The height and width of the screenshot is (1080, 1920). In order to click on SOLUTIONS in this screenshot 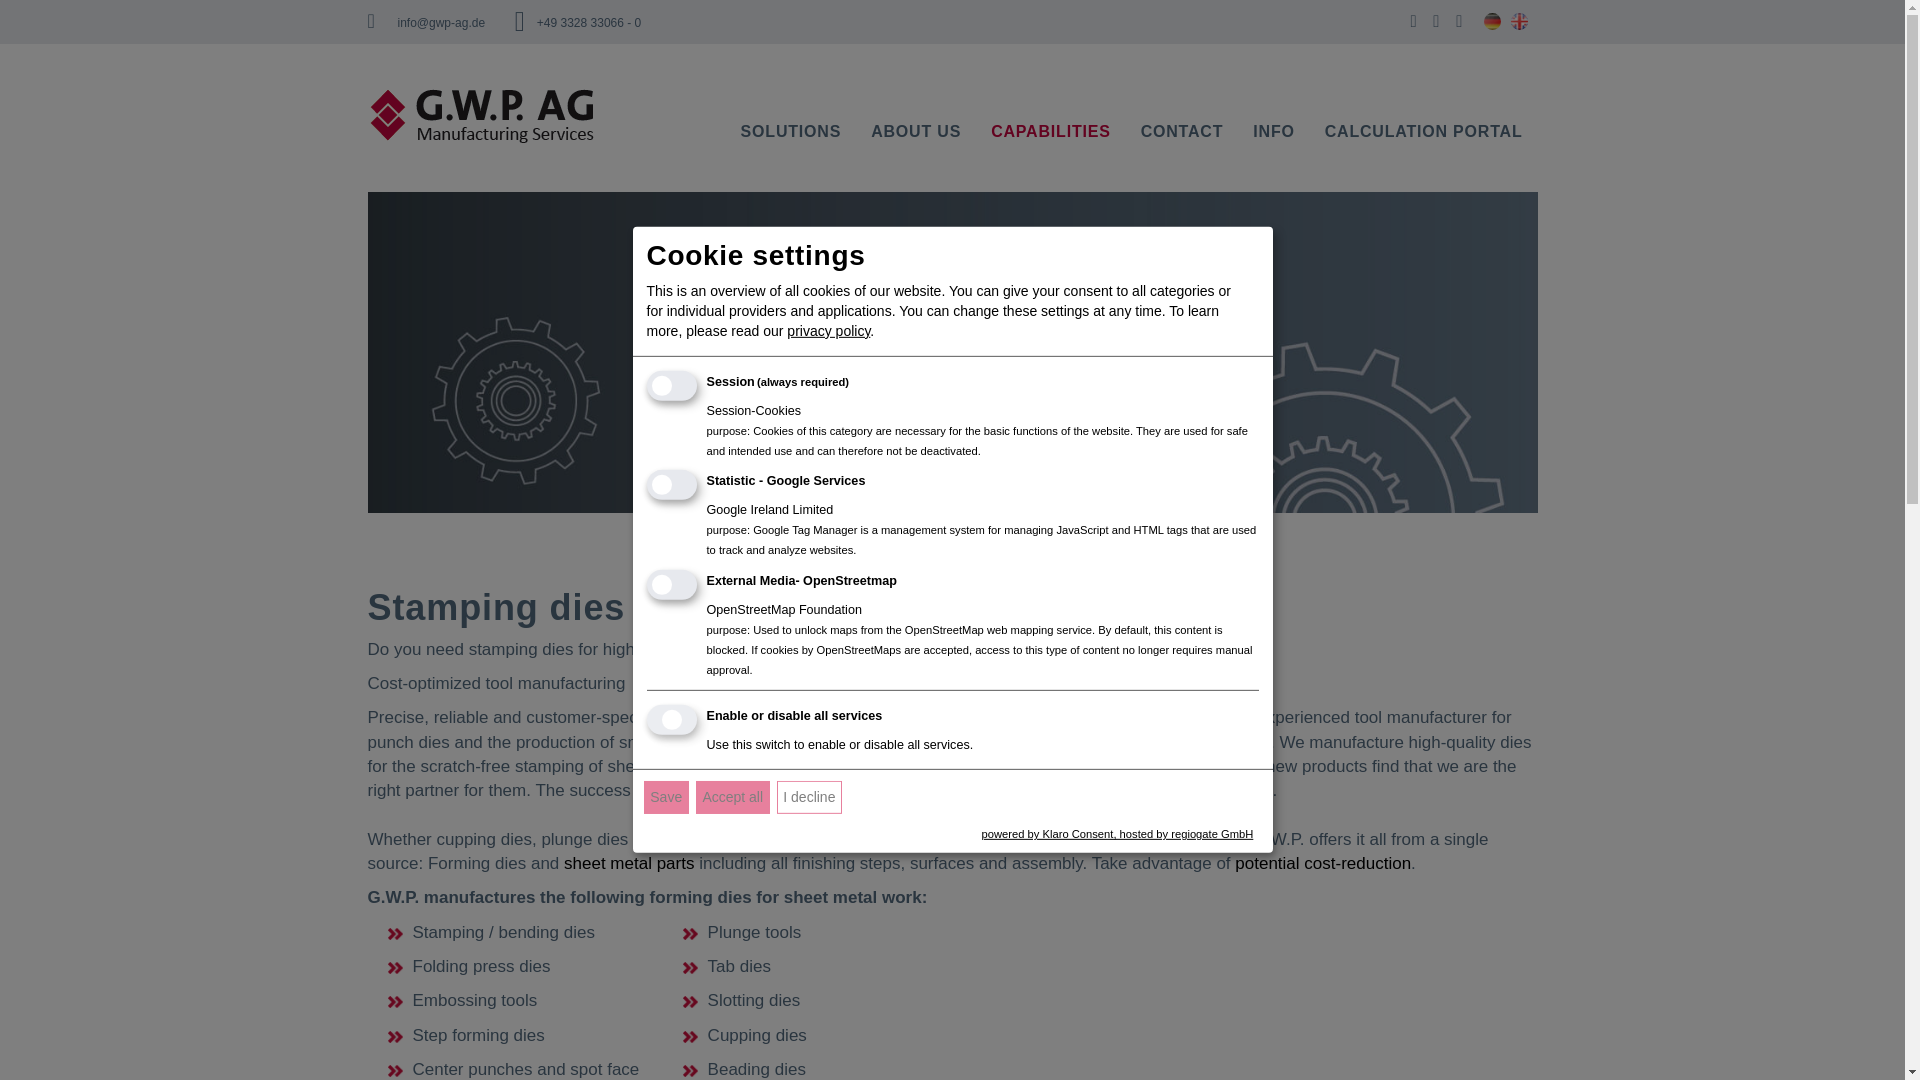, I will do `click(790, 132)`.